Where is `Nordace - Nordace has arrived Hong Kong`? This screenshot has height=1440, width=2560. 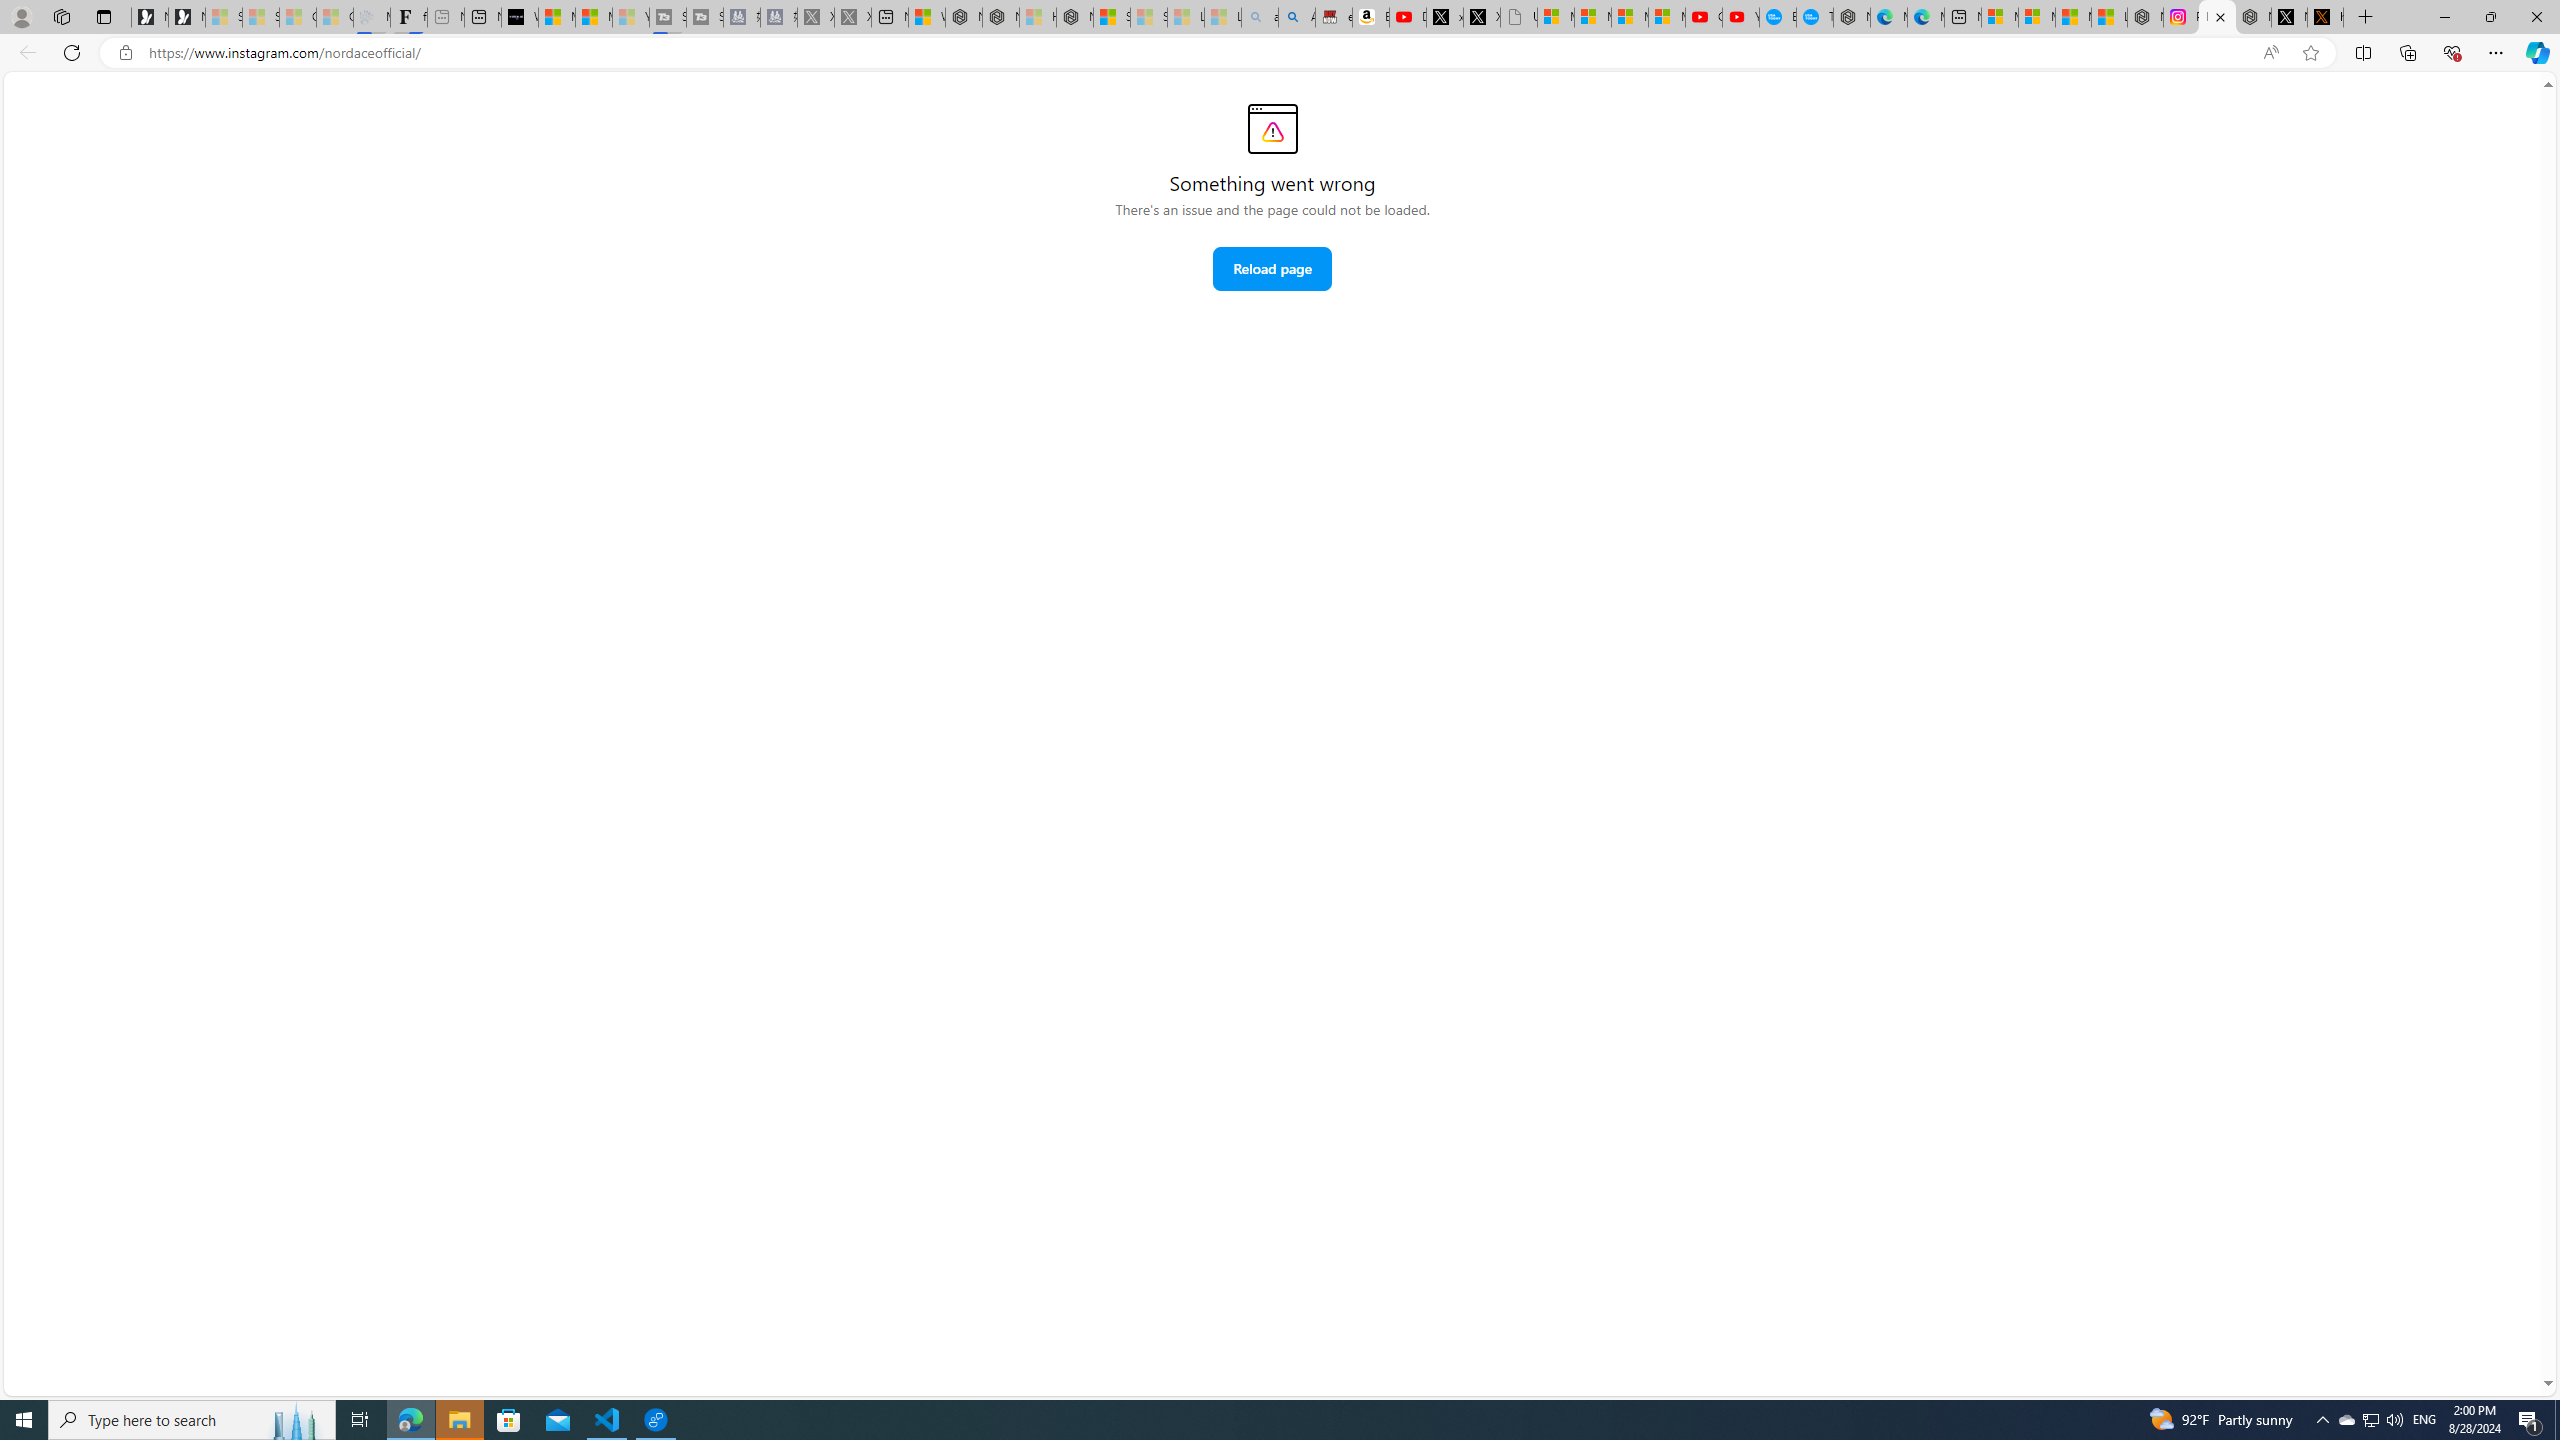
Nordace - Nordace has arrived Hong Kong is located at coordinates (1852, 17).